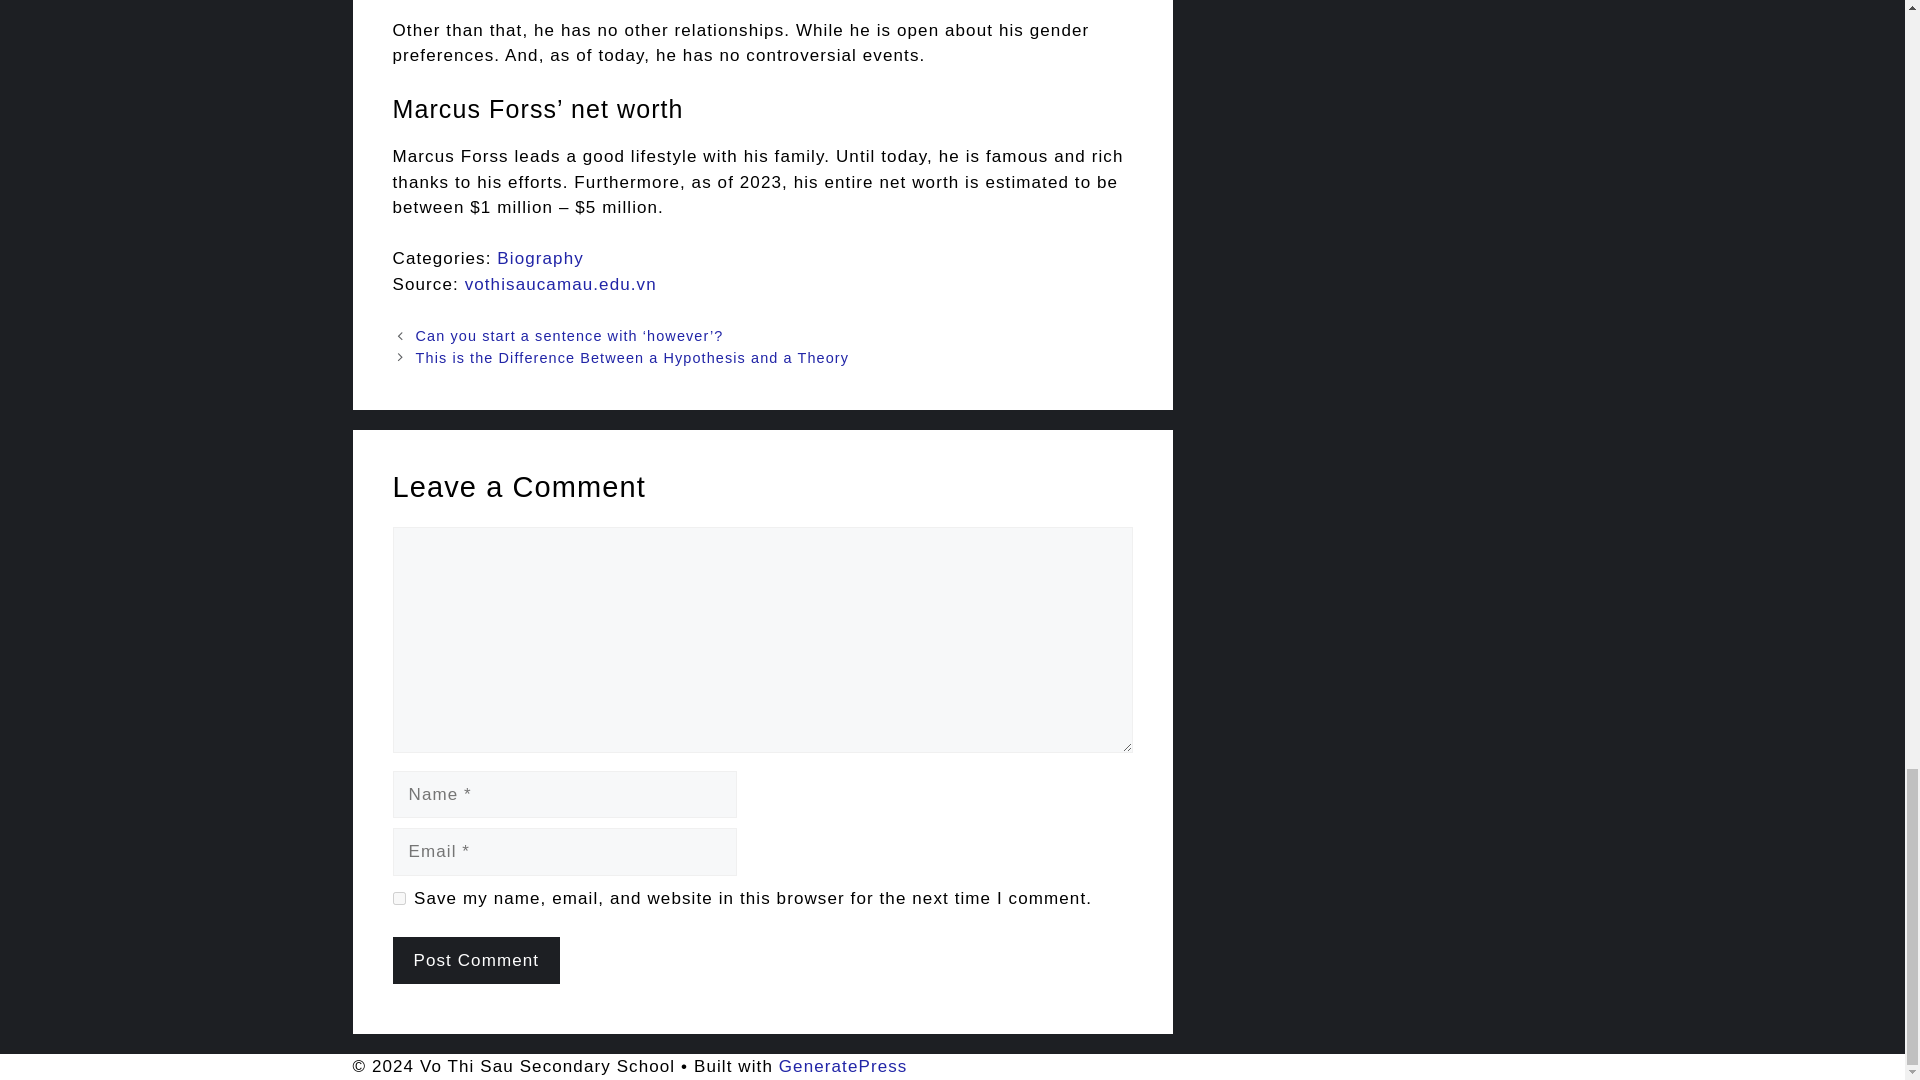  Describe the element at coordinates (632, 358) in the screenshot. I see `This is the Difference Between a Hypothesis and a Theory` at that location.